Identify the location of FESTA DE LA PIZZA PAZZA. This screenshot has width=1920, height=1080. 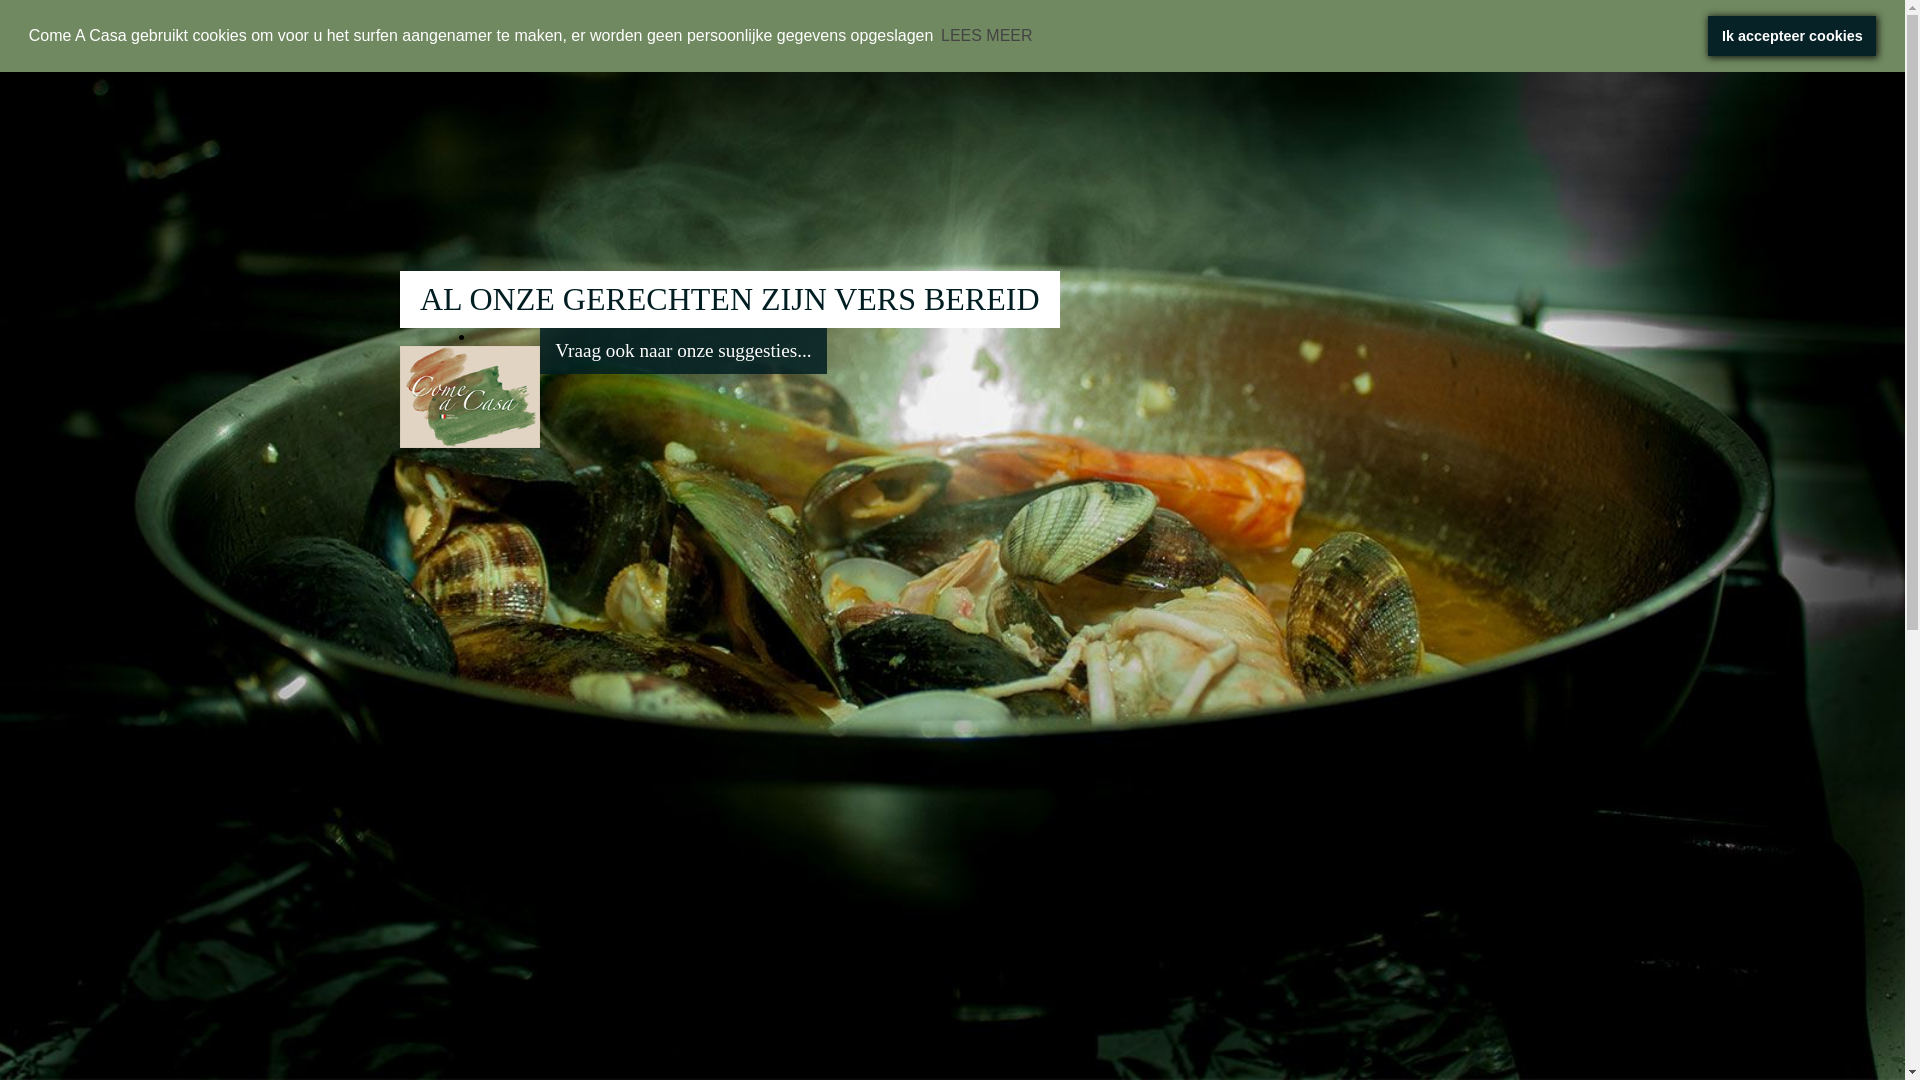
(1028, 26).